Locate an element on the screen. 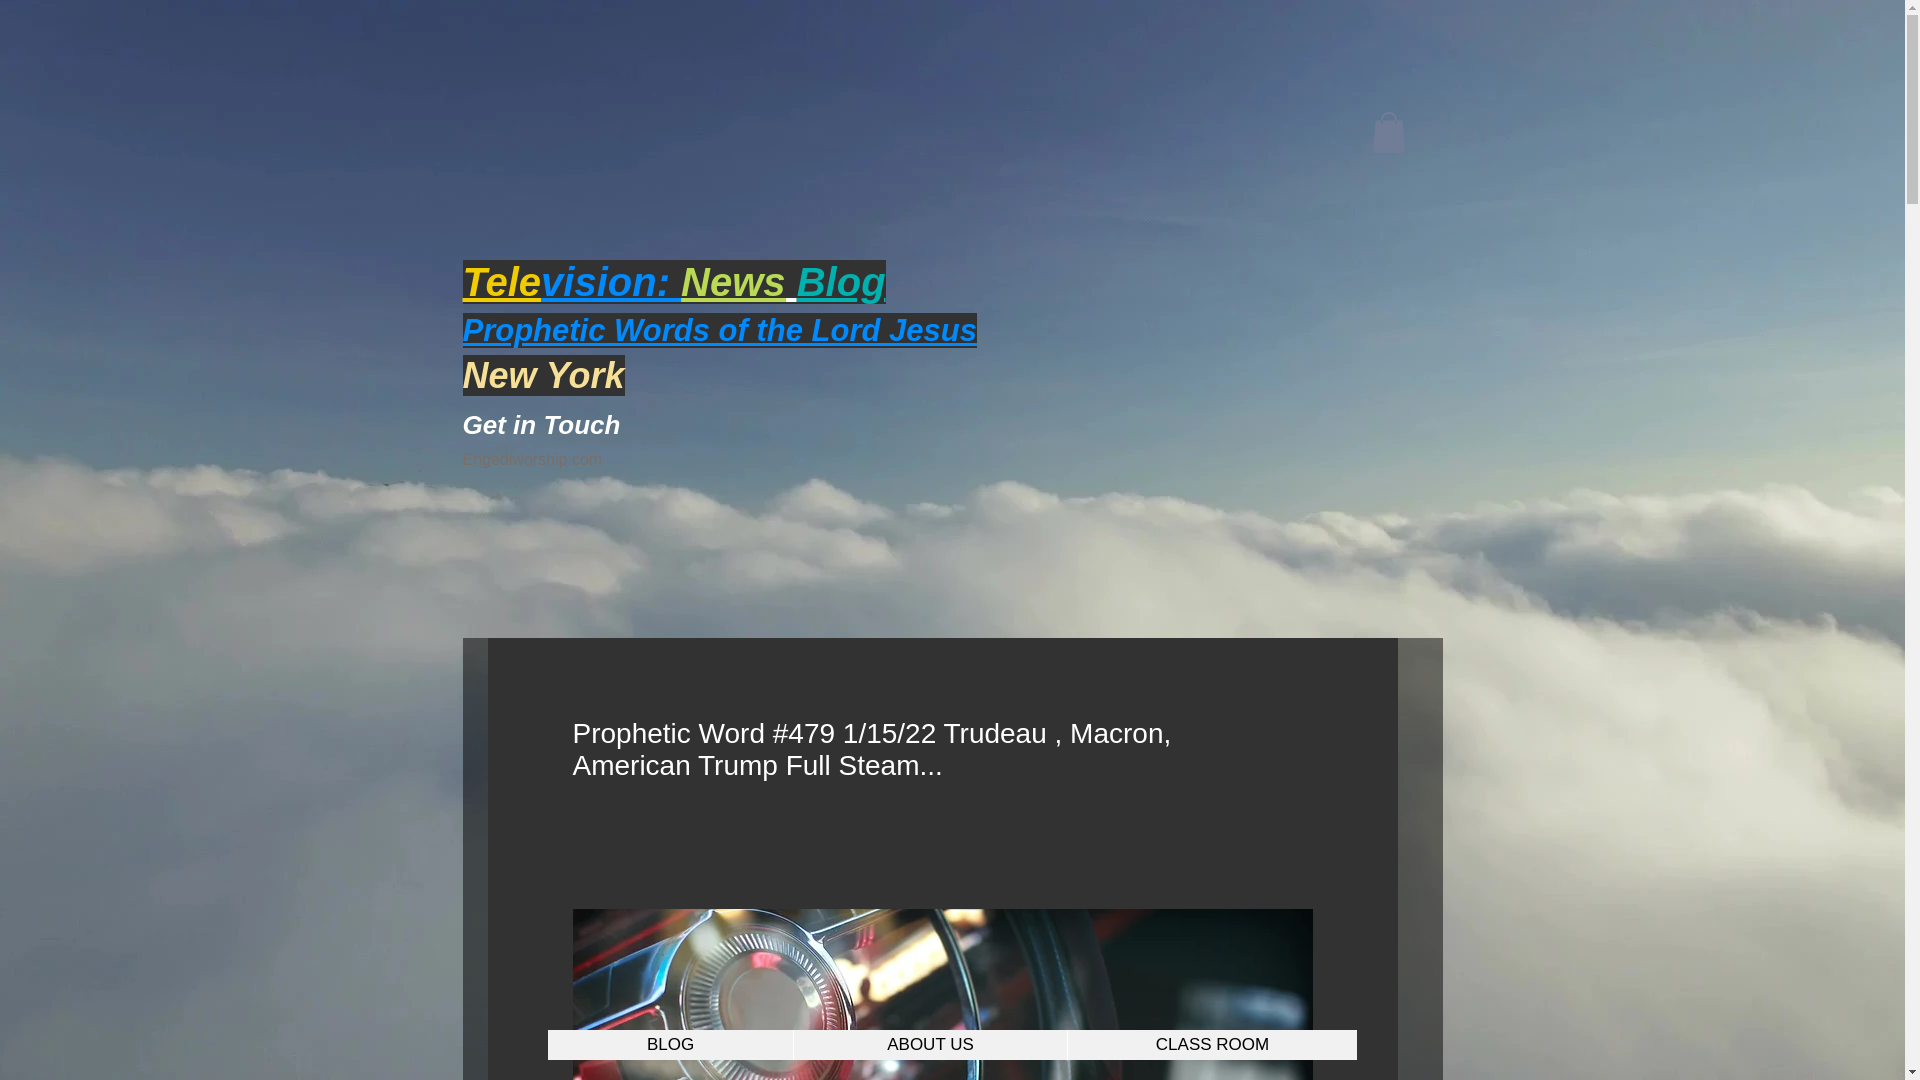 The image size is (1920, 1080). ABOUT US is located at coordinates (930, 1044).